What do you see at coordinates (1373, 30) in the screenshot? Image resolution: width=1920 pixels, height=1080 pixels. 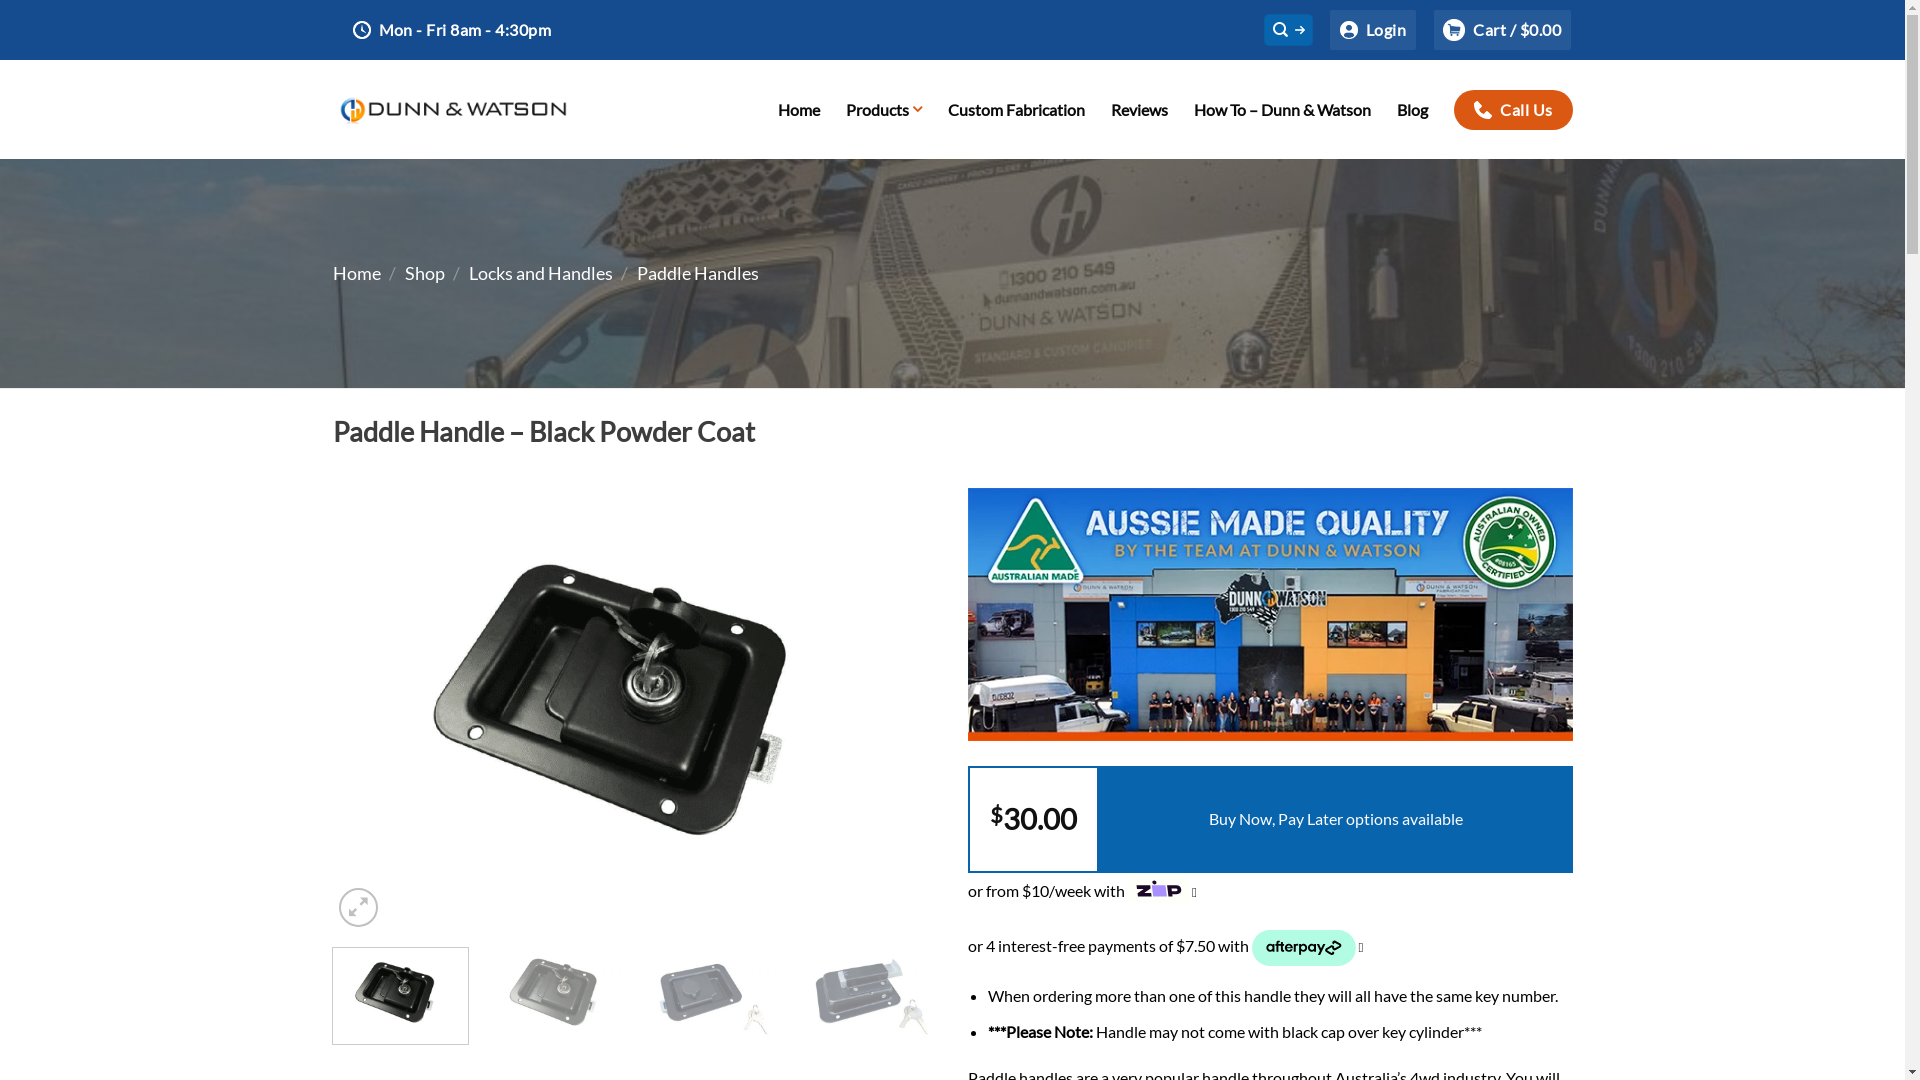 I see `Login` at bounding box center [1373, 30].